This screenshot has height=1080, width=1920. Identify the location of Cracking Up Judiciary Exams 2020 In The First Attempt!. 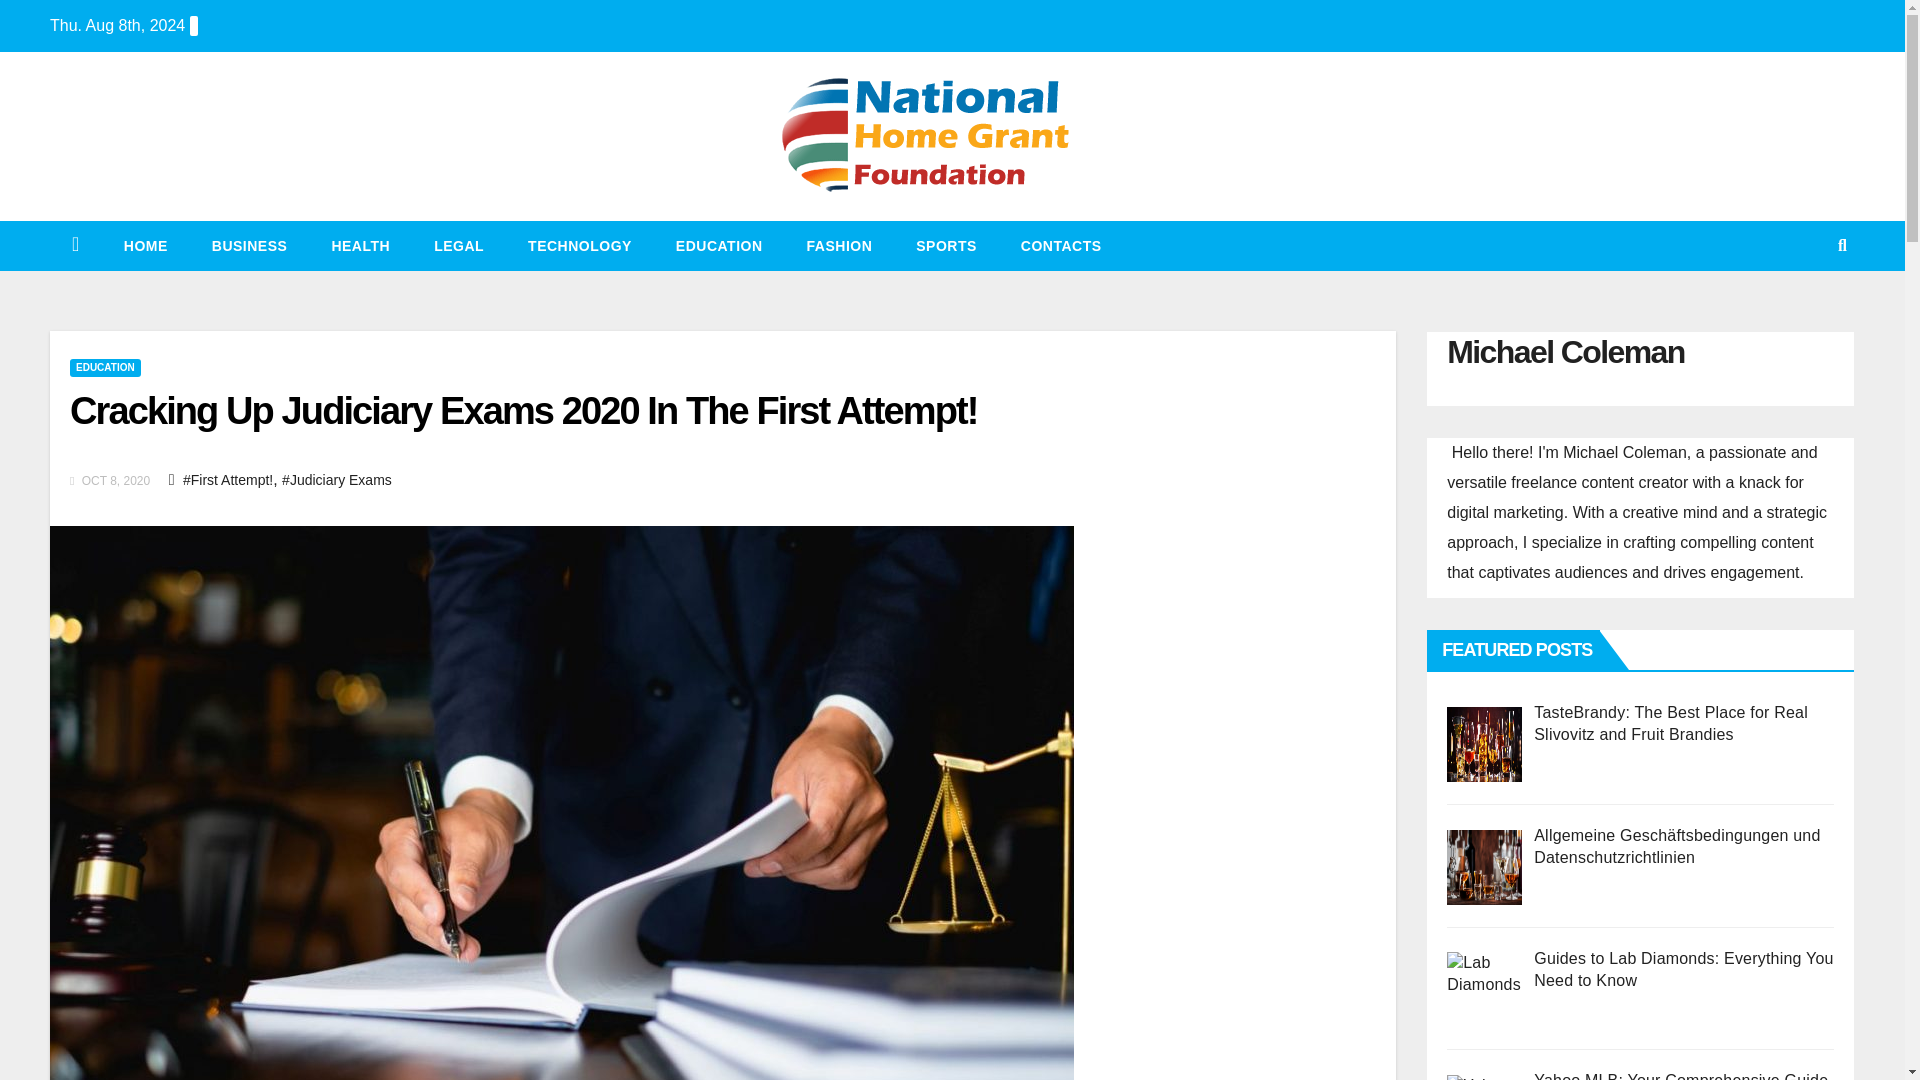
(523, 410).